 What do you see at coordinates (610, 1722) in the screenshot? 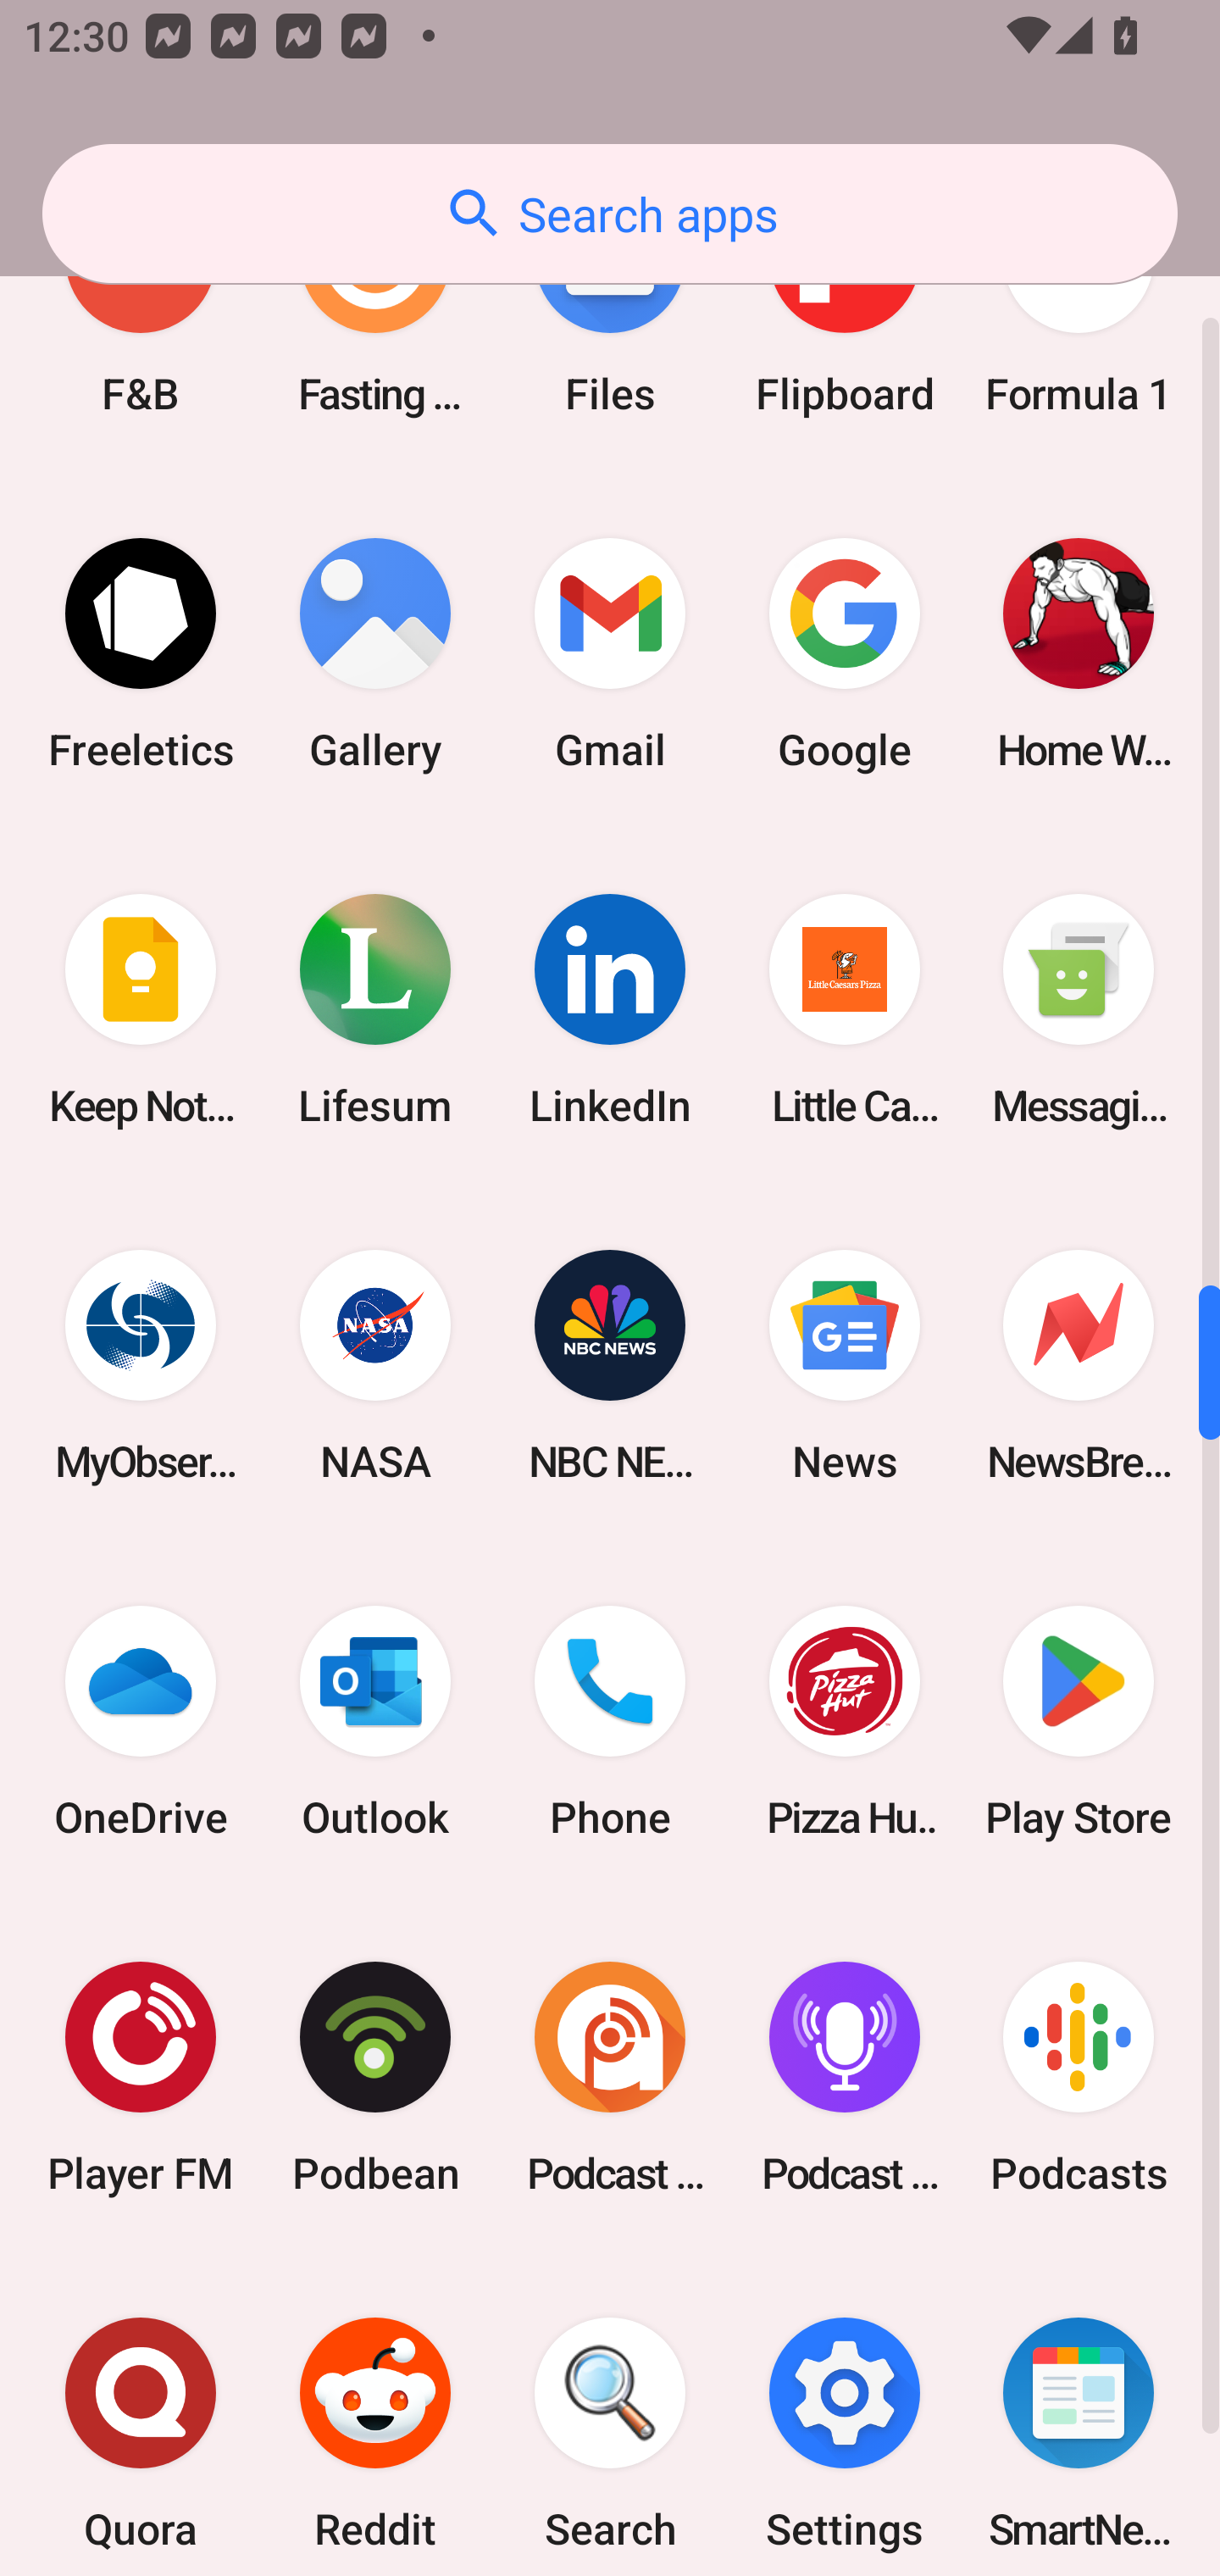
I see `Phone` at bounding box center [610, 1722].